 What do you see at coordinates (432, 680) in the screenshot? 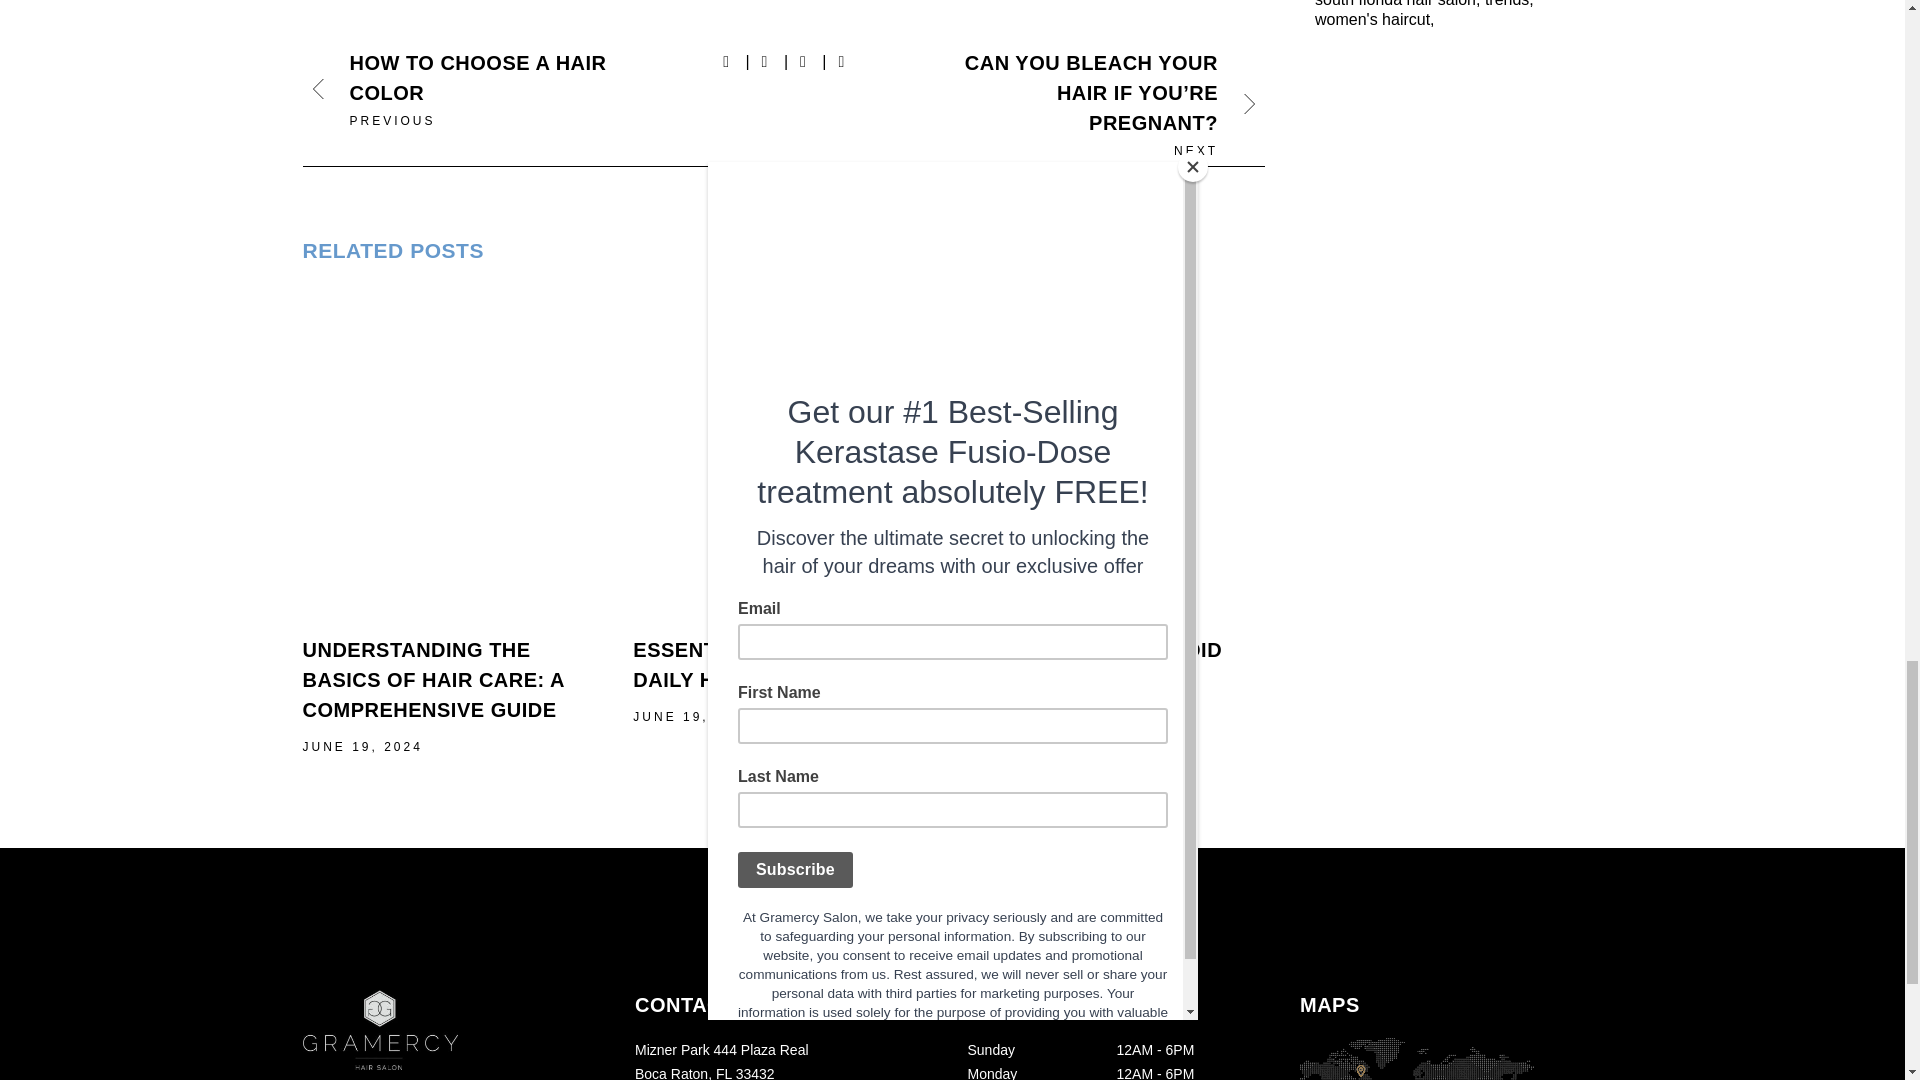
I see `Understanding the Basics of Hair Care: A Comprehensive Guide` at bounding box center [432, 680].